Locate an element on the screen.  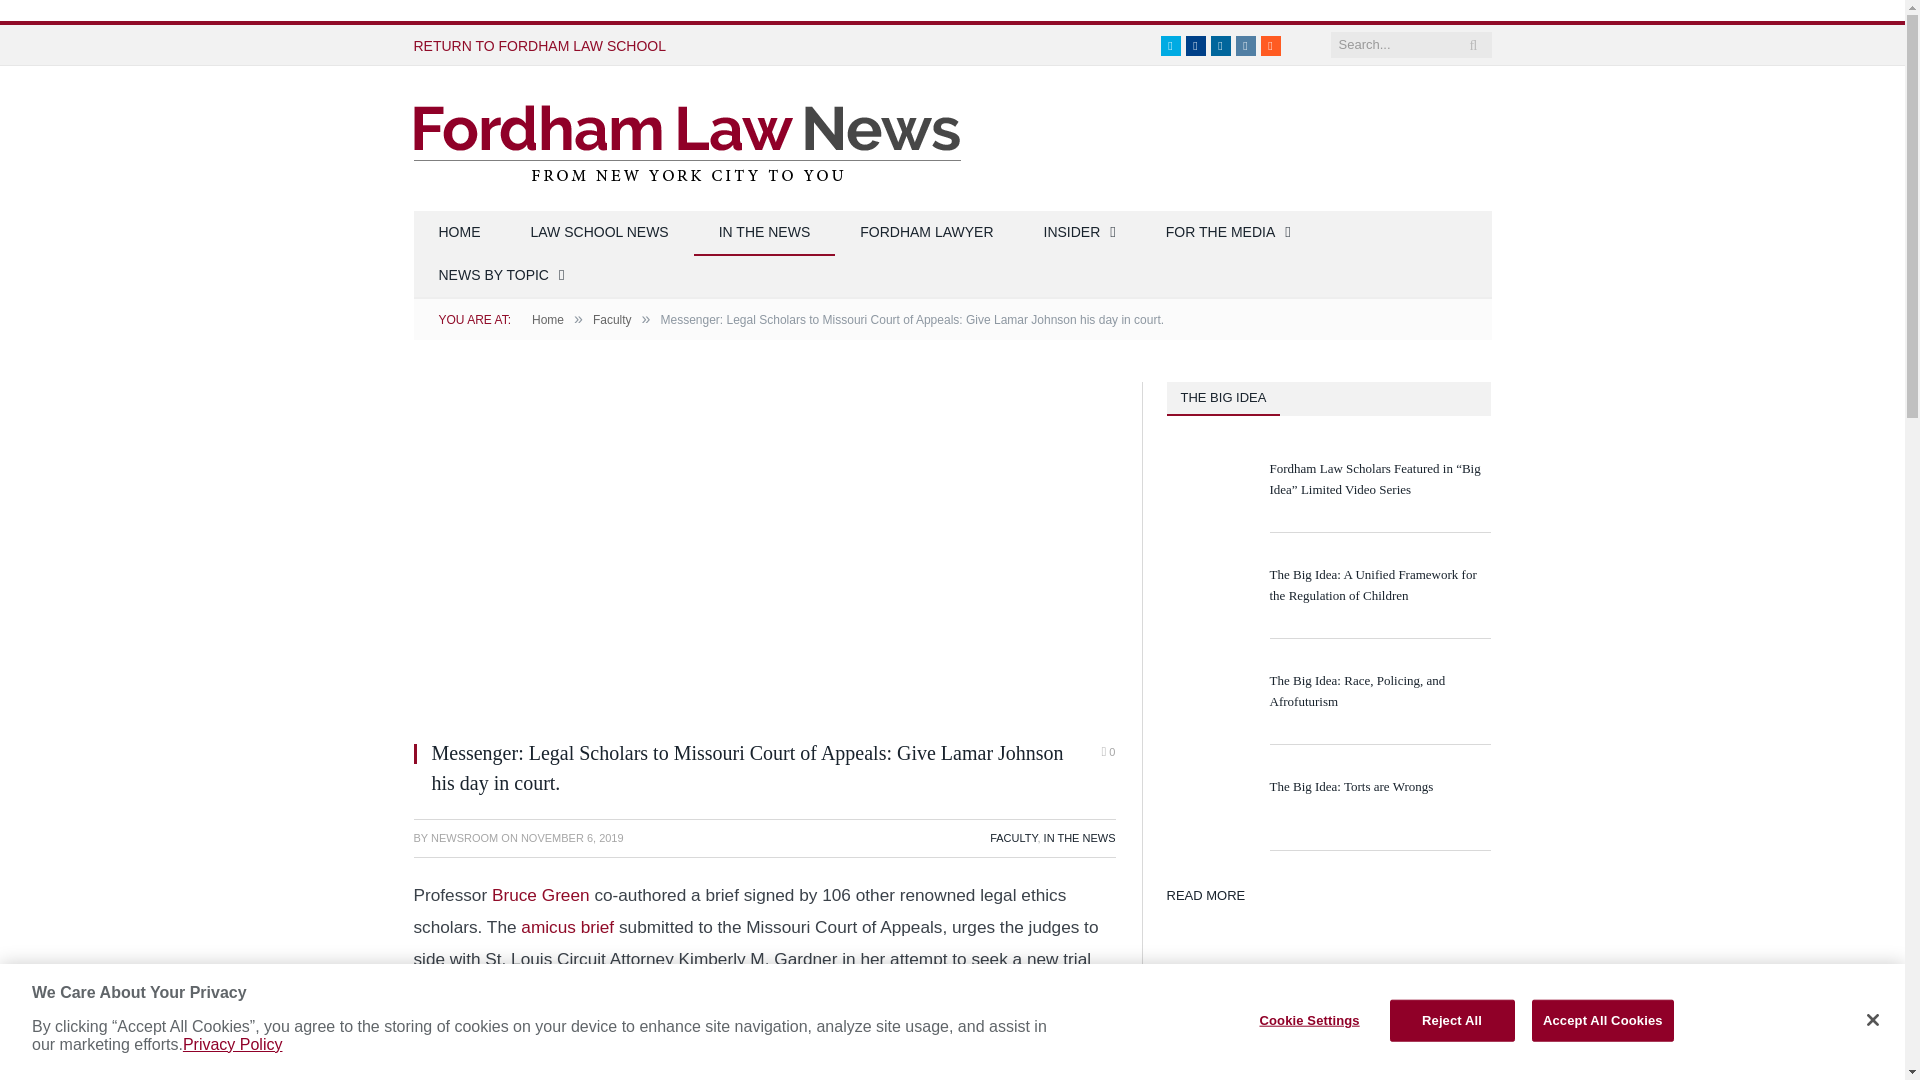
LinkedIn is located at coordinates (1220, 46).